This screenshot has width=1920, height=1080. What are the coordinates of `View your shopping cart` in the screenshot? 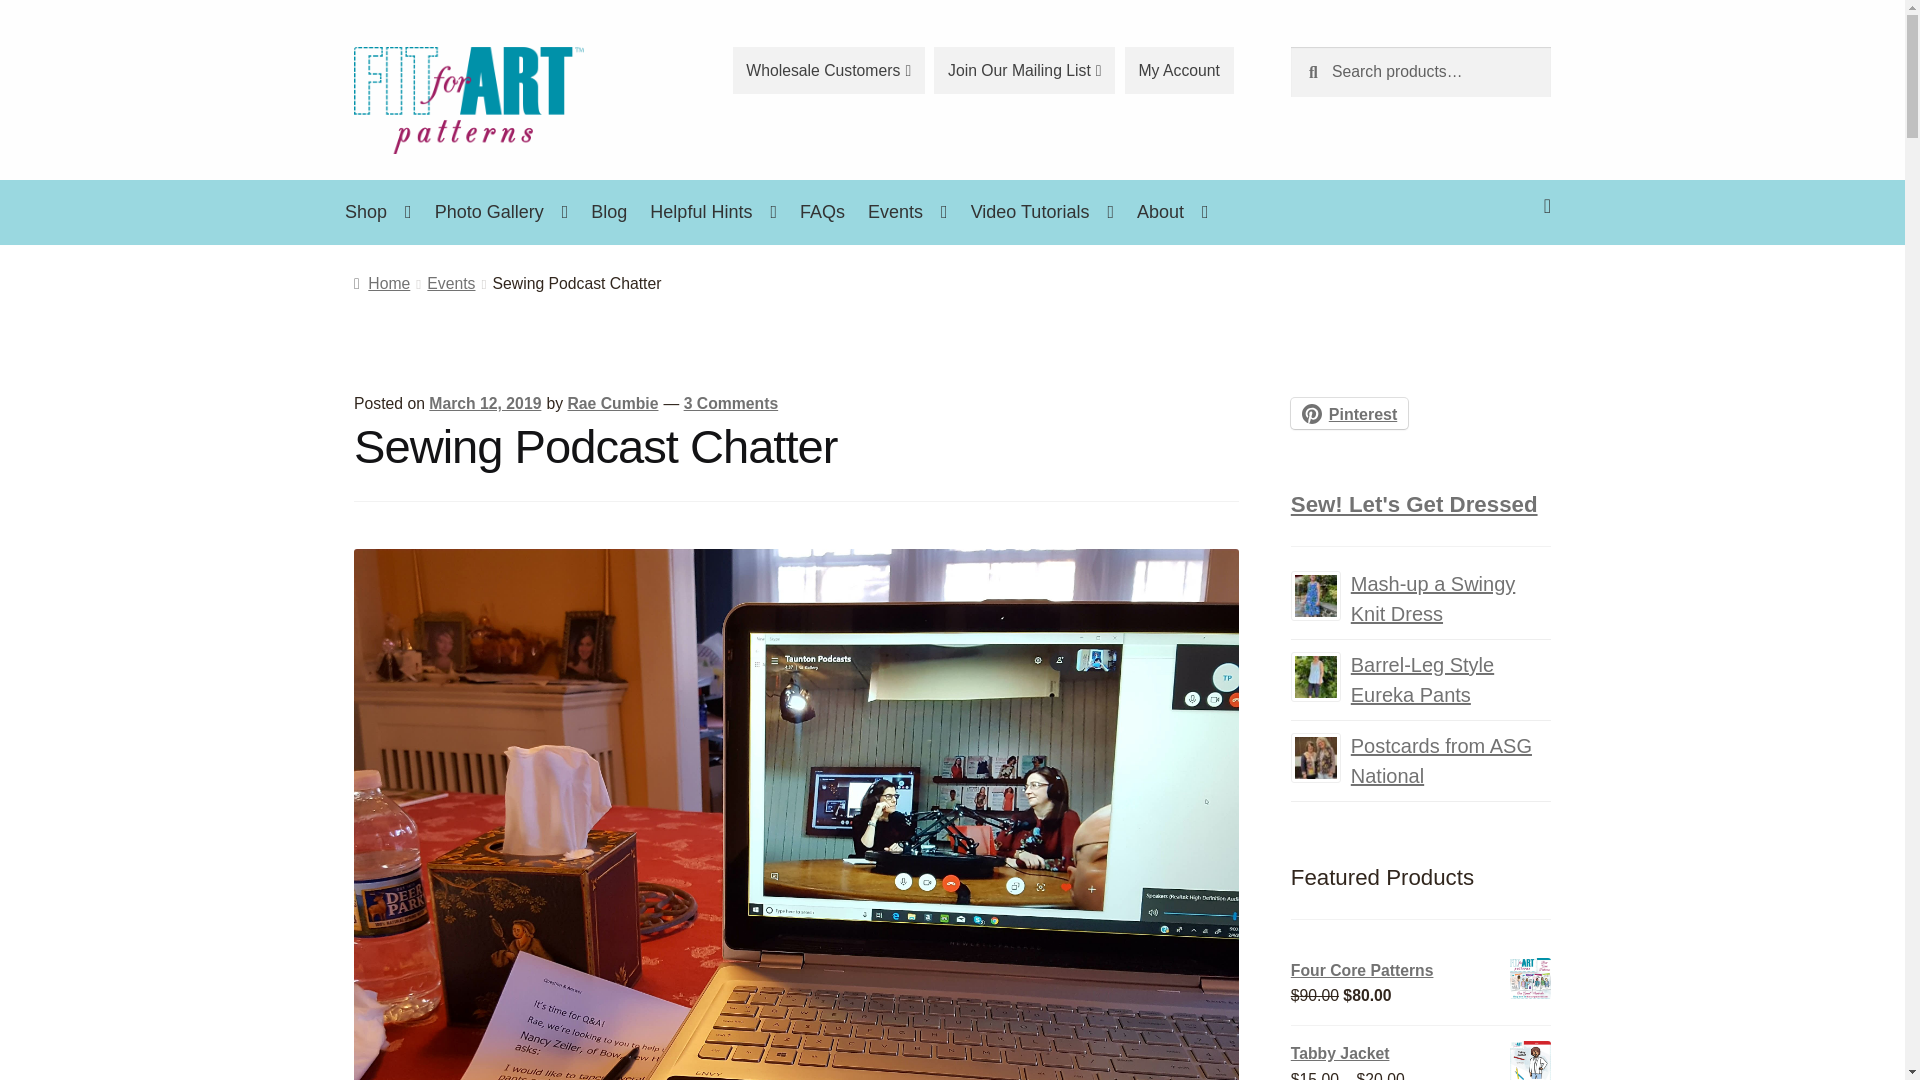 It's located at (1420, 190).